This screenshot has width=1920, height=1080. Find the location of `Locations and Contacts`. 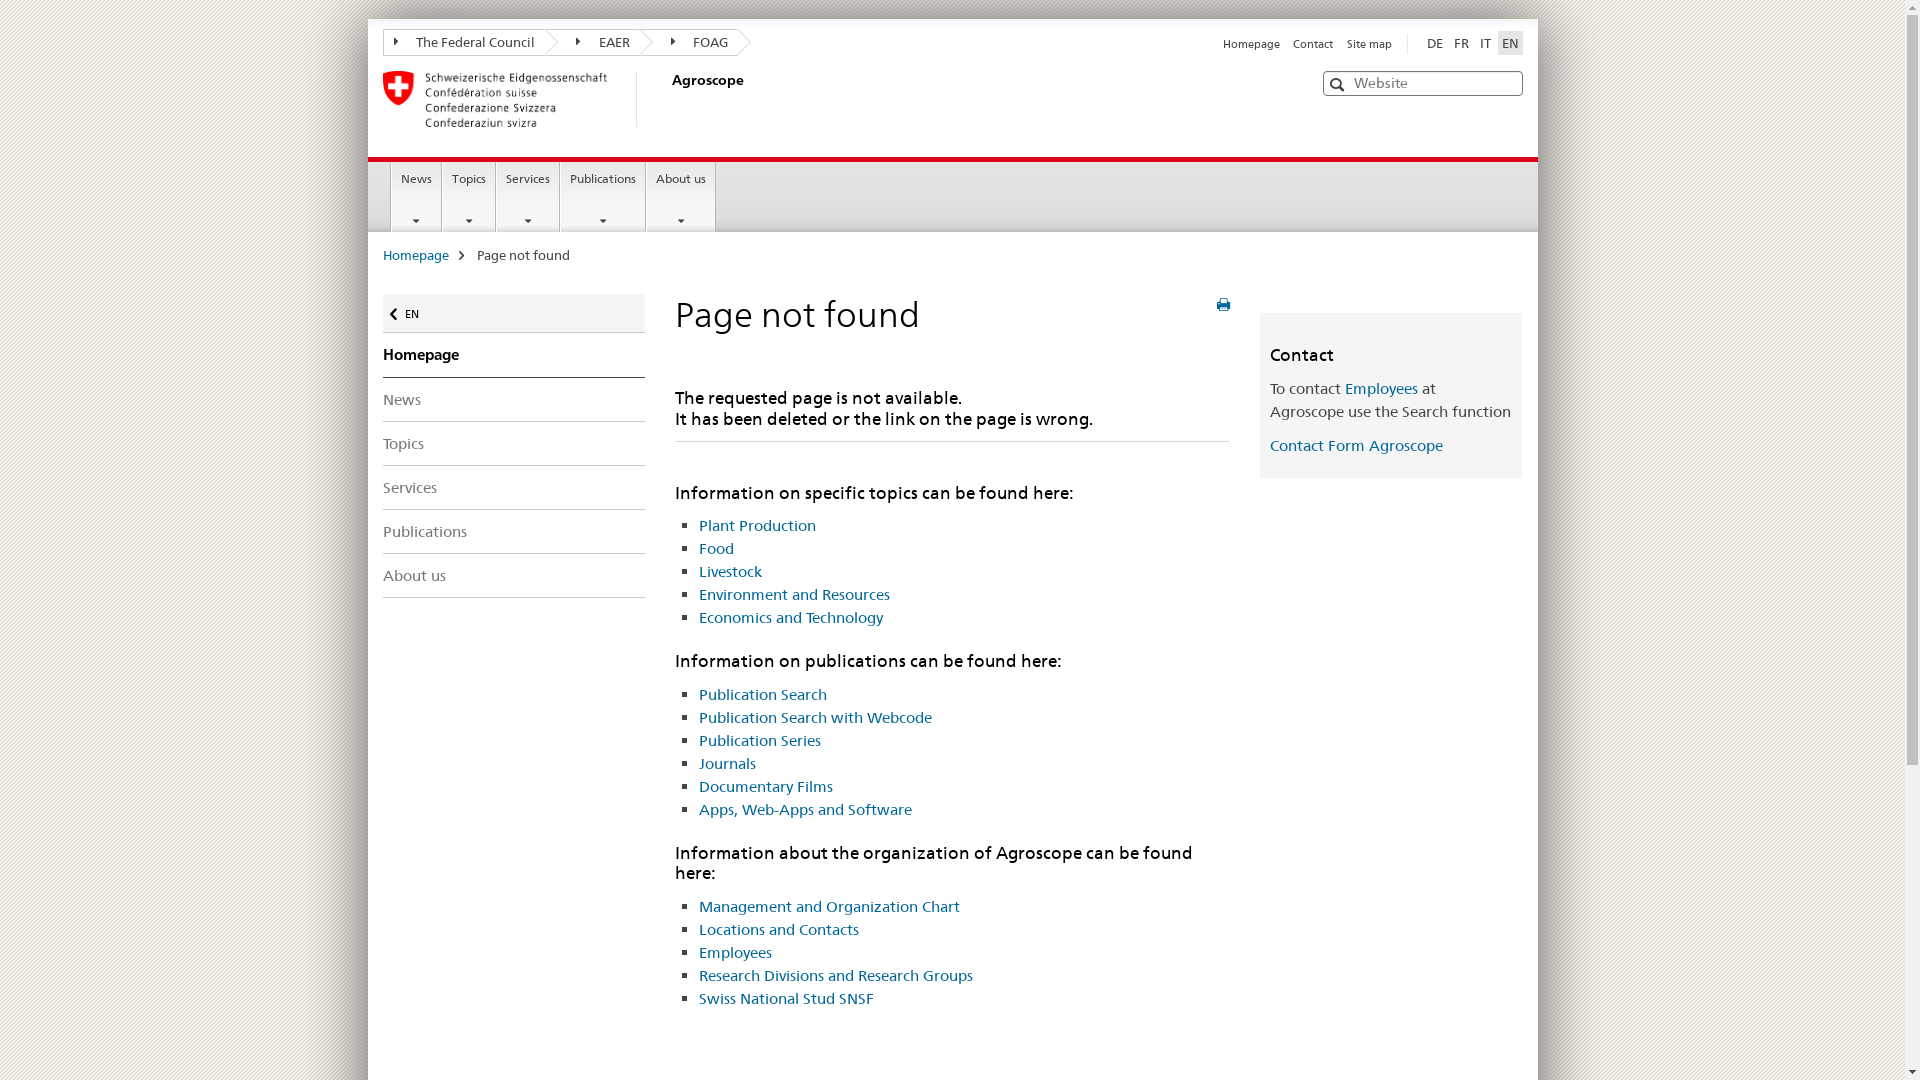

Locations and Contacts is located at coordinates (778, 930).